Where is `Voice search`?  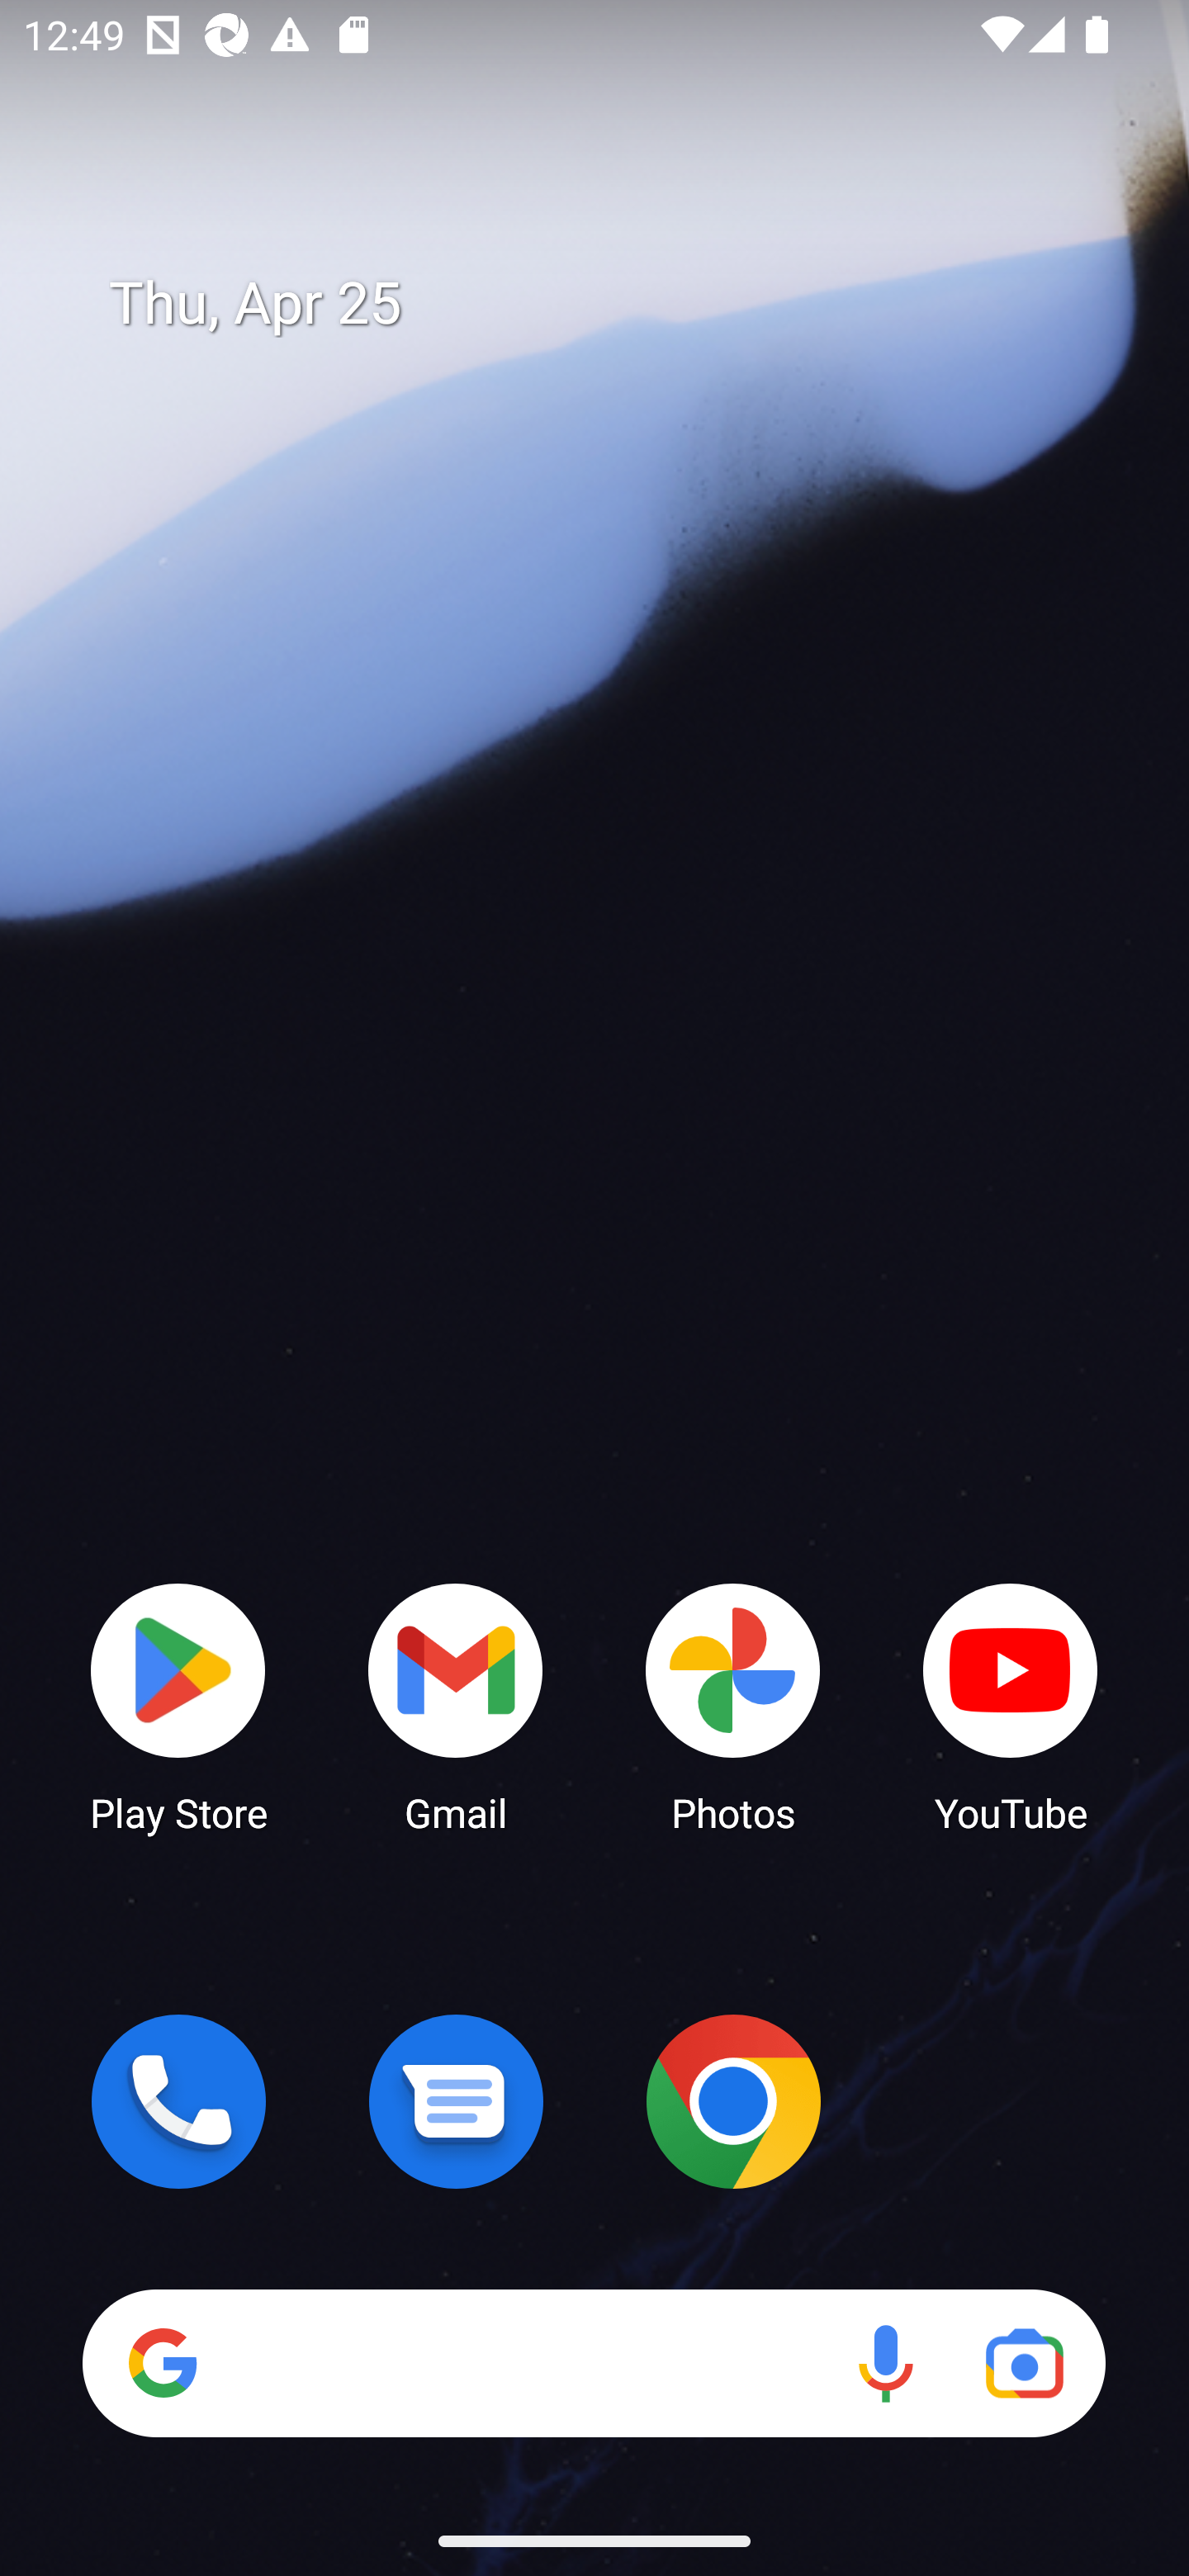 Voice search is located at coordinates (885, 2363).